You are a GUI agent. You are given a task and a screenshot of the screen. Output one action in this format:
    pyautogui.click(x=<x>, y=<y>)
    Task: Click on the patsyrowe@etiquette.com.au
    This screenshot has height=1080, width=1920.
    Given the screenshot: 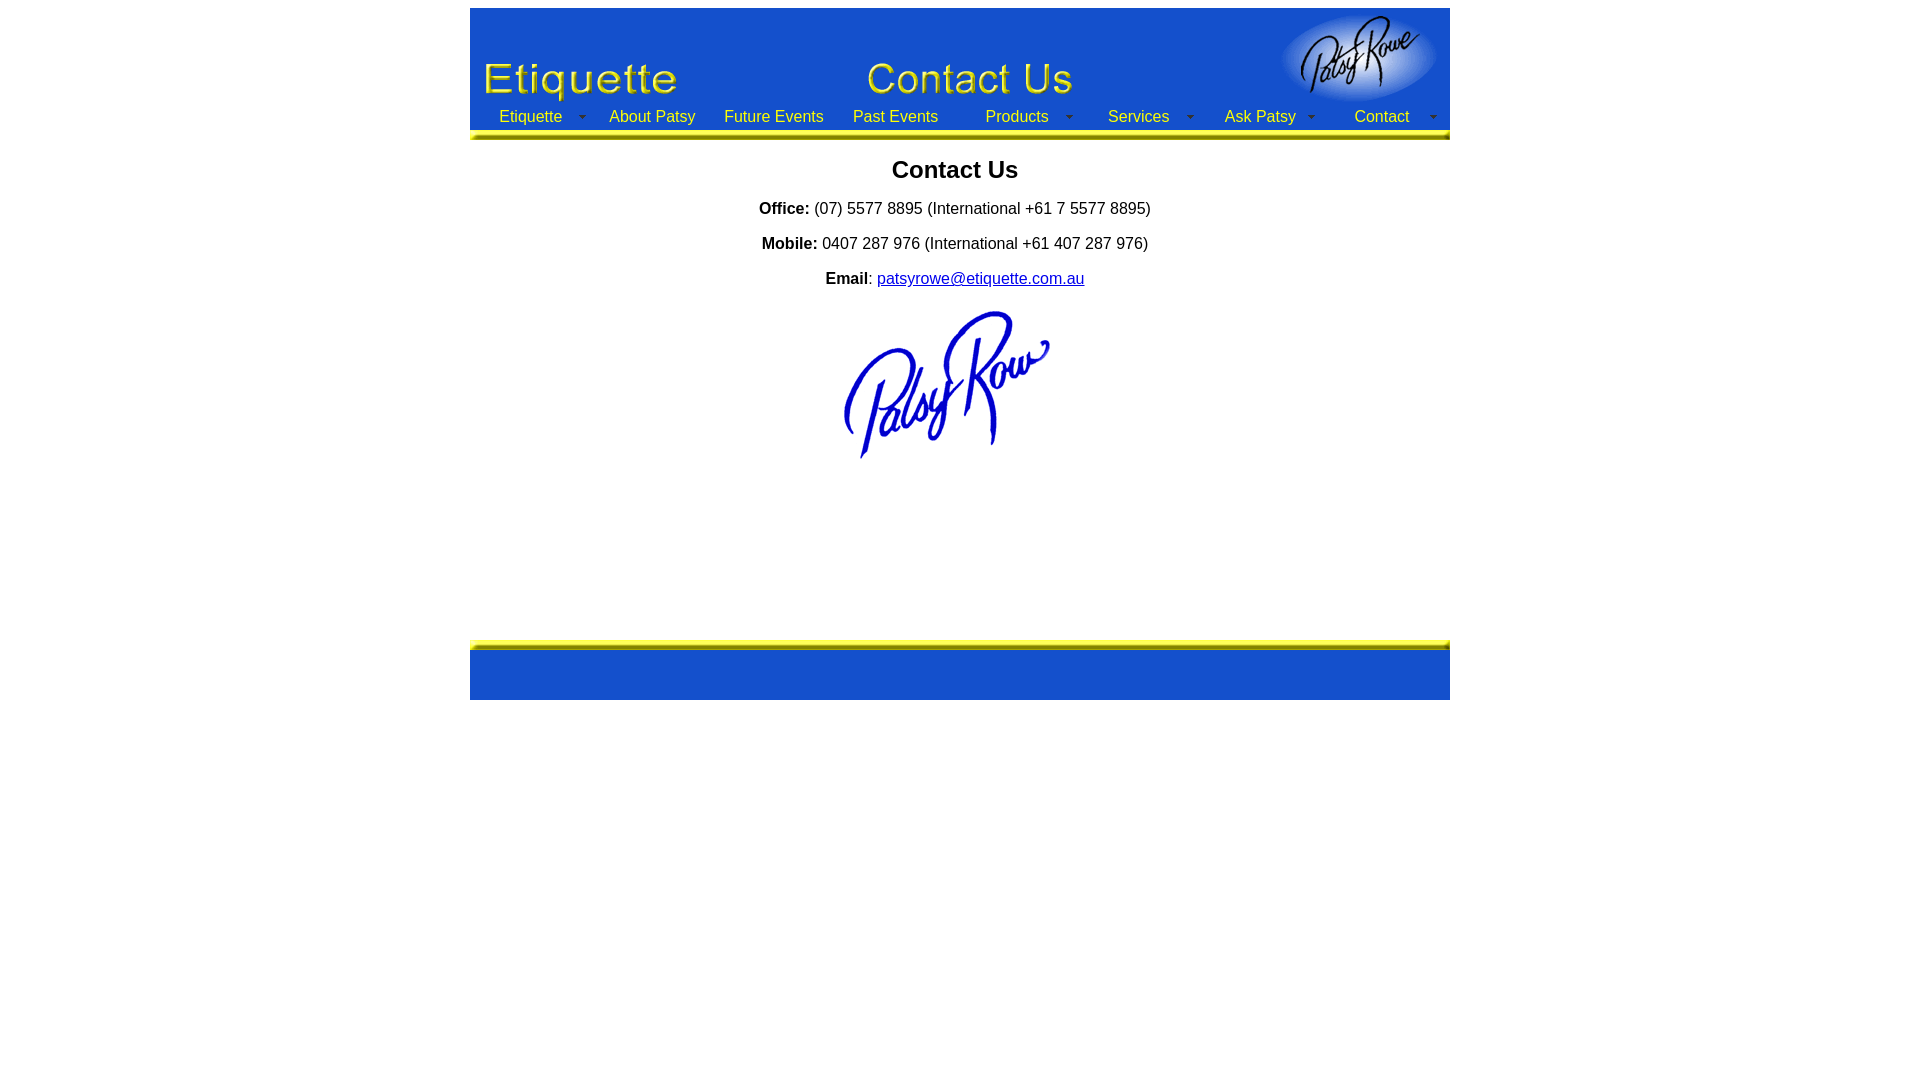 What is the action you would take?
    pyautogui.click(x=980, y=278)
    